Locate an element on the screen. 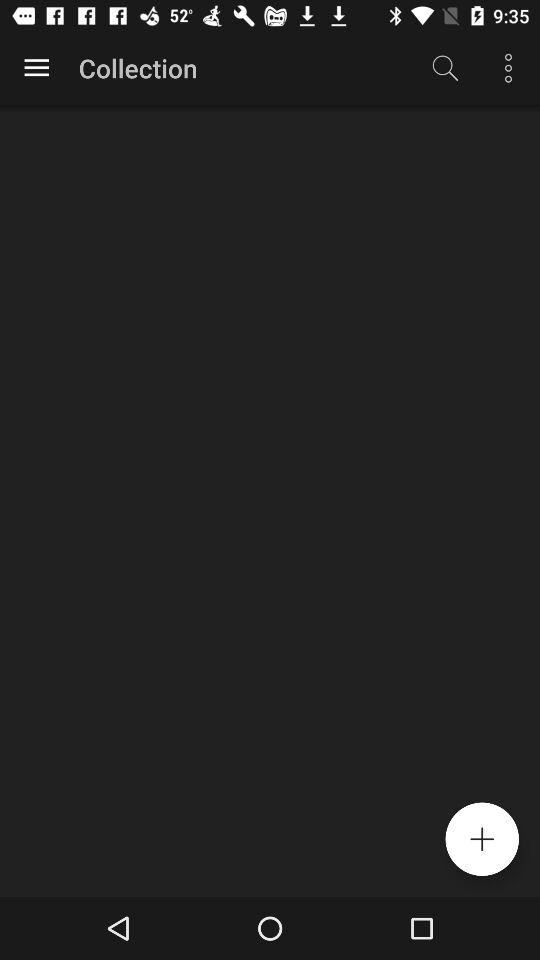 The width and height of the screenshot is (540, 960). additional option is located at coordinates (482, 839).